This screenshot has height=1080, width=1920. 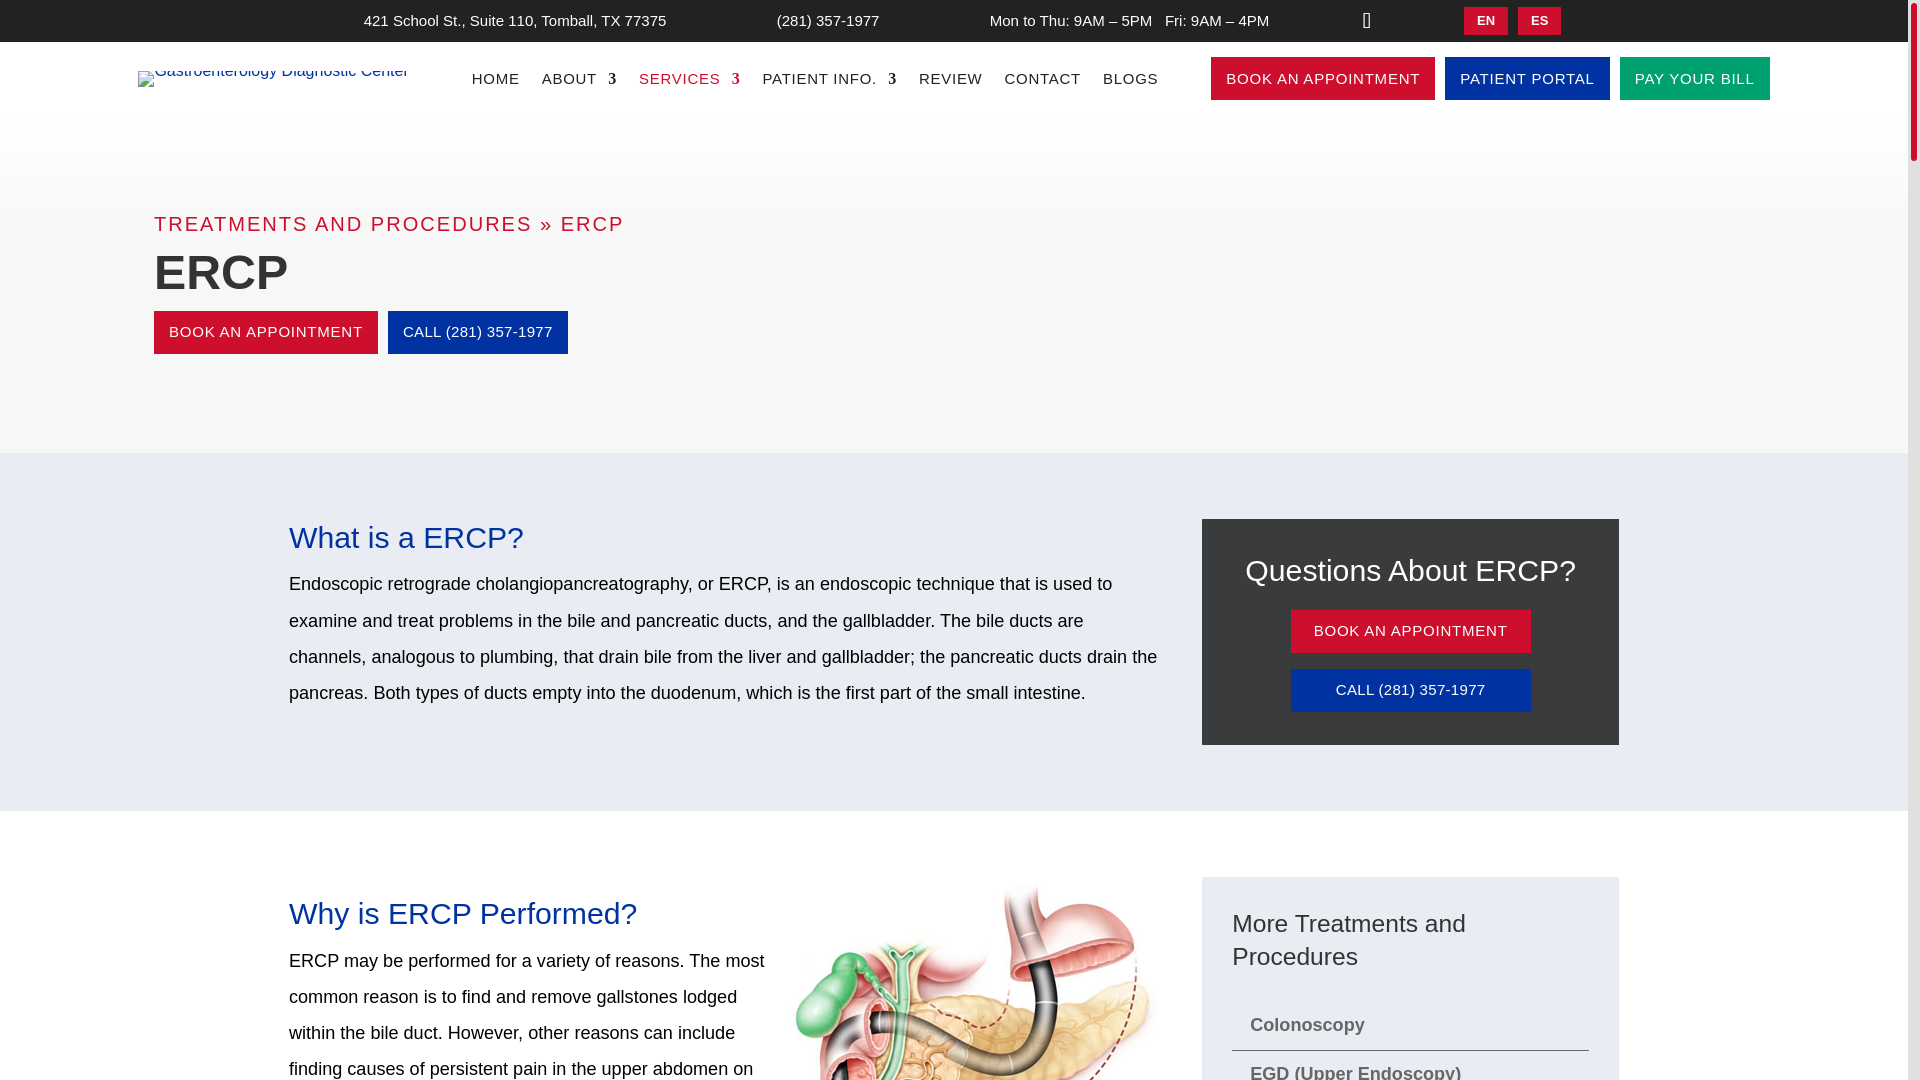 I want to click on BLOGS, so click(x=1130, y=82).